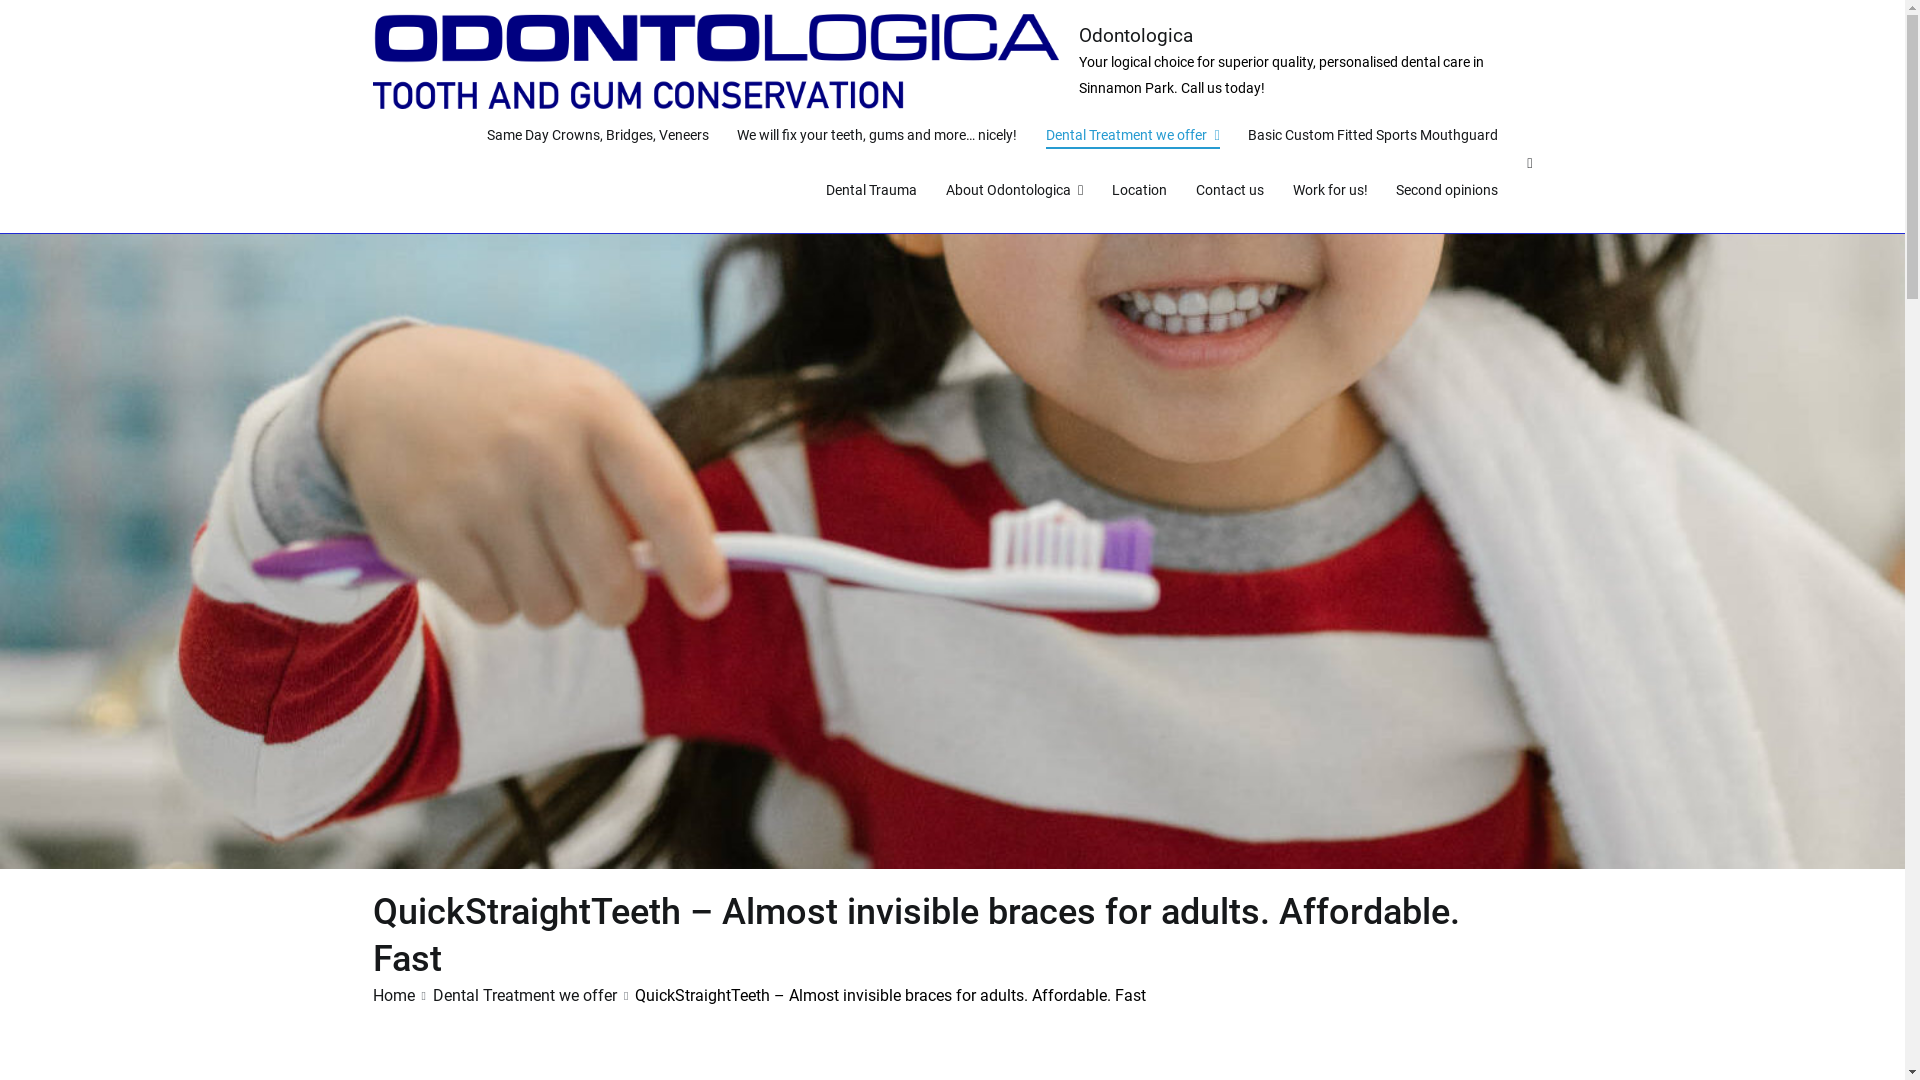  What do you see at coordinates (1140, 191) in the screenshot?
I see `Location` at bounding box center [1140, 191].